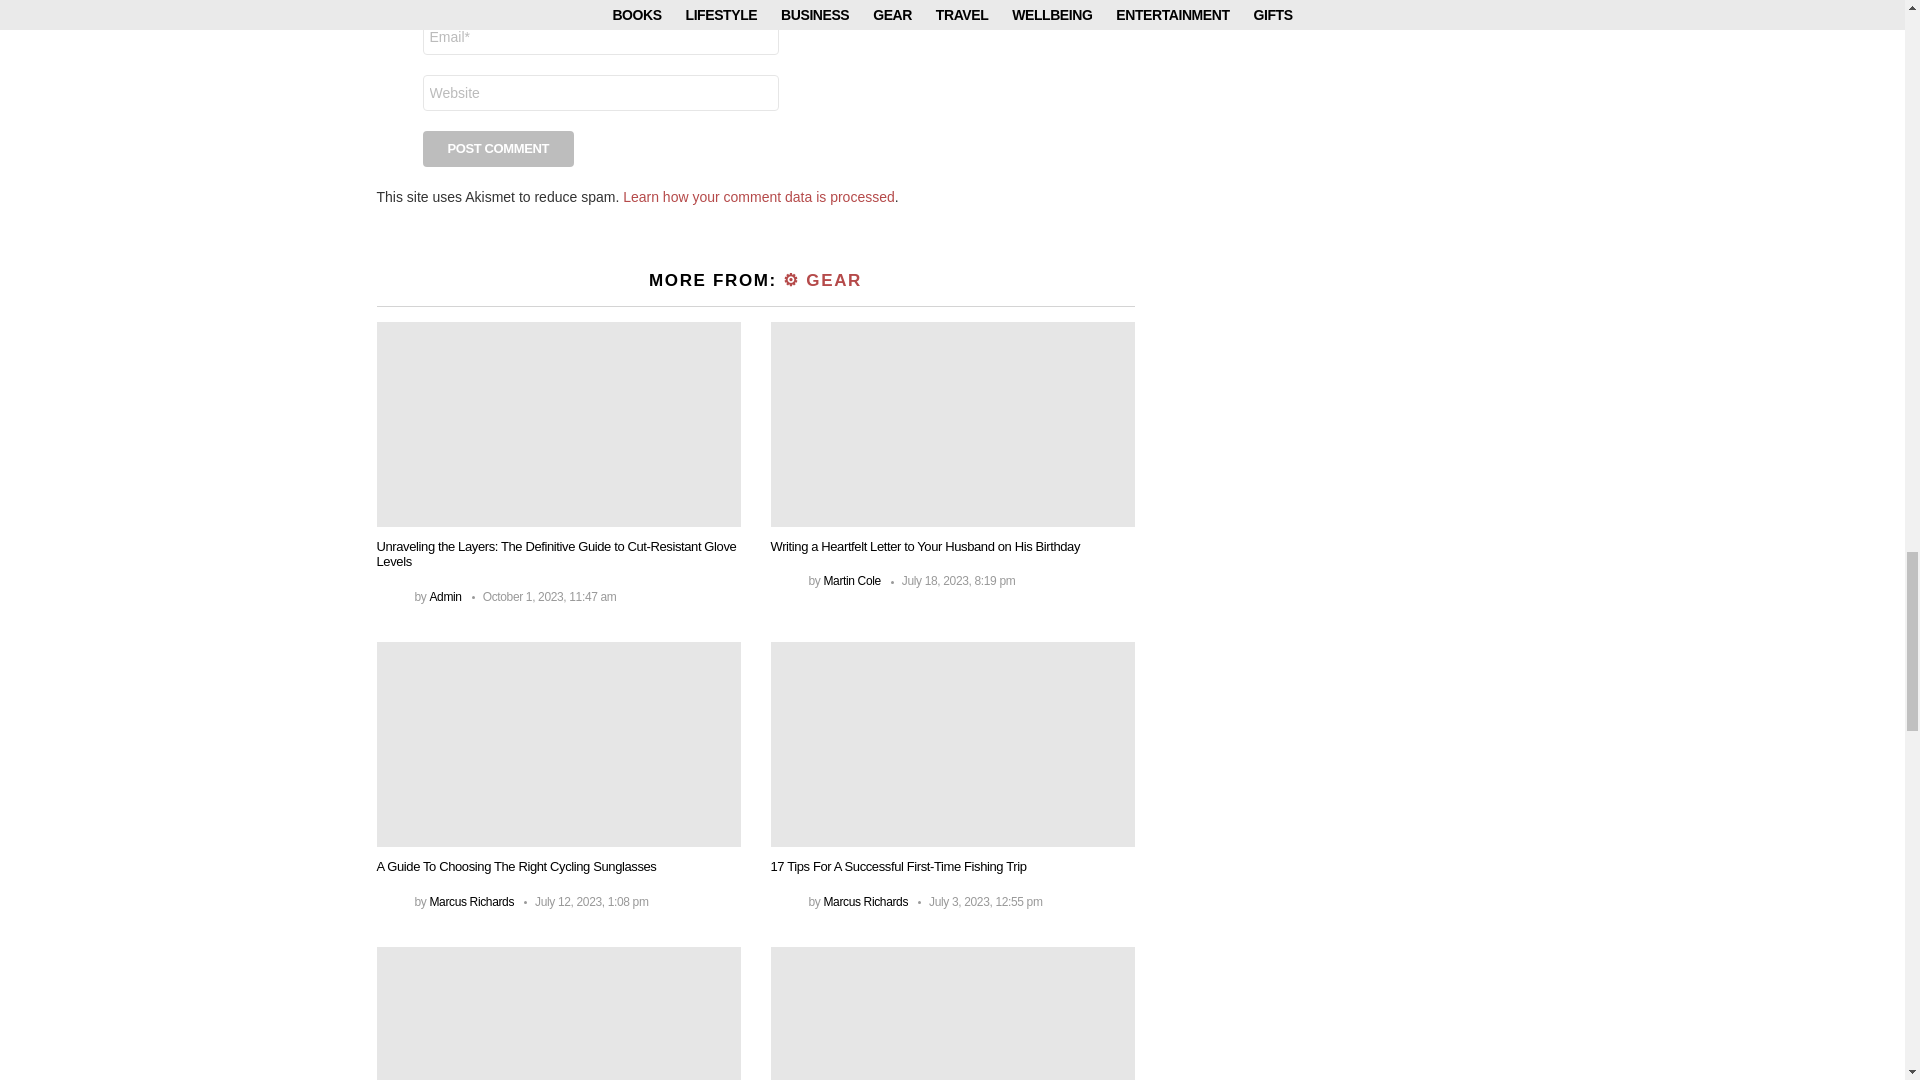 The image size is (1920, 1080). Describe the element at coordinates (866, 902) in the screenshot. I see `Posts by Marcus Richards` at that location.